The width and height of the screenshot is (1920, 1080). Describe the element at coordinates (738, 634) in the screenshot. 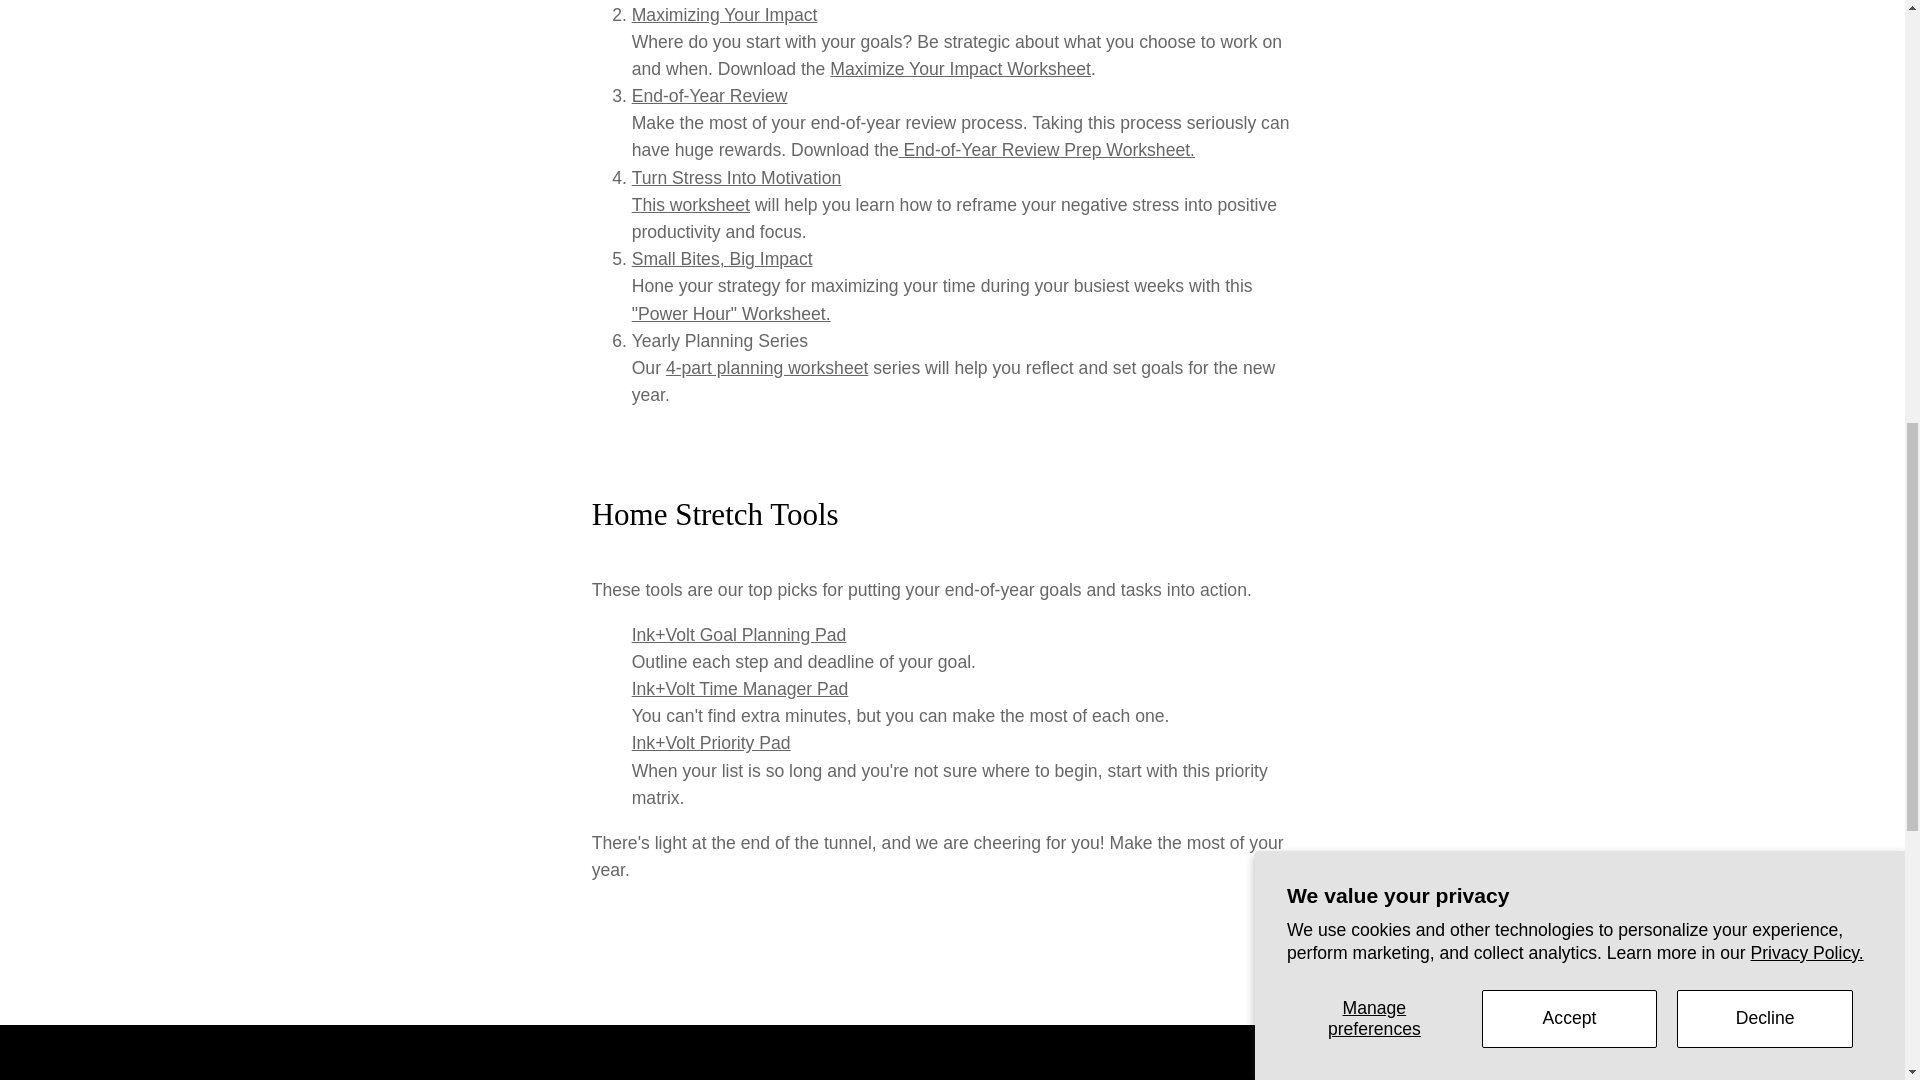

I see `goal planning notepad` at that location.